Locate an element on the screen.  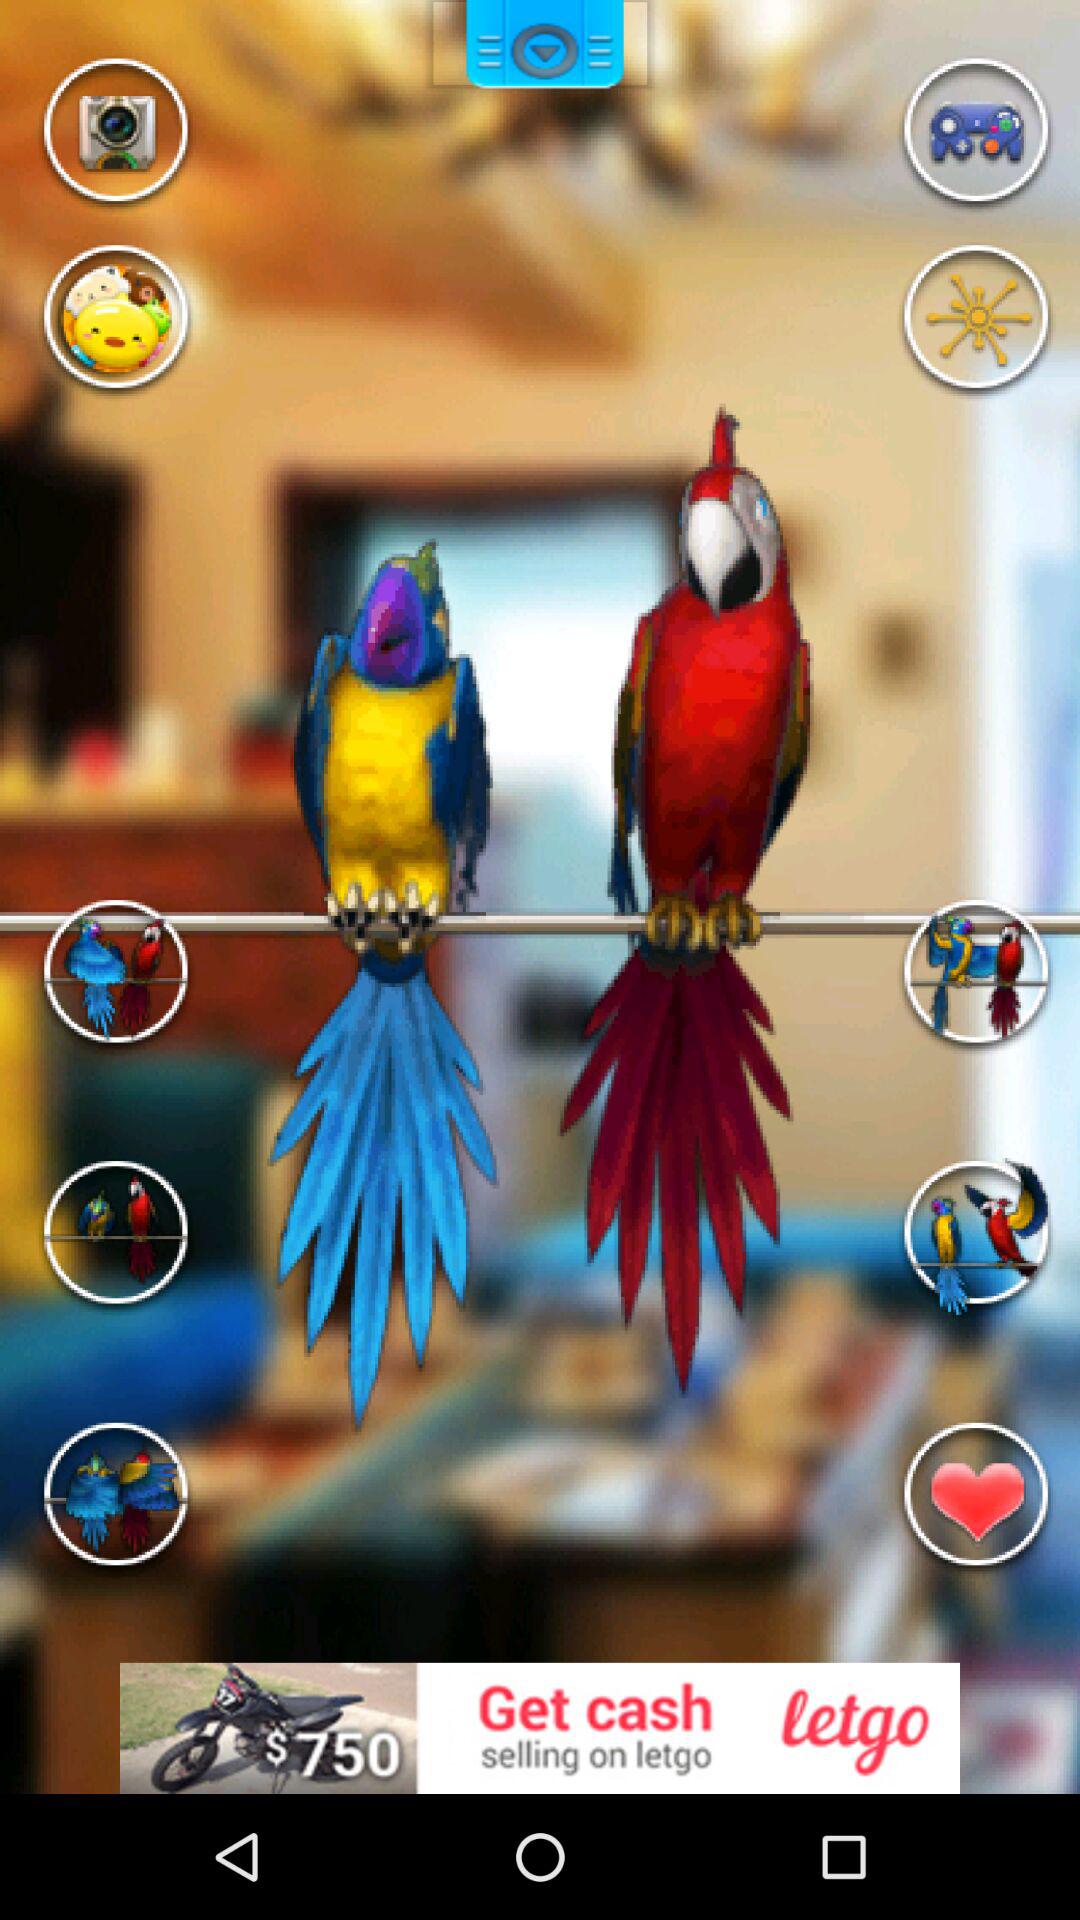
open advertisement is located at coordinates (540, 1728).